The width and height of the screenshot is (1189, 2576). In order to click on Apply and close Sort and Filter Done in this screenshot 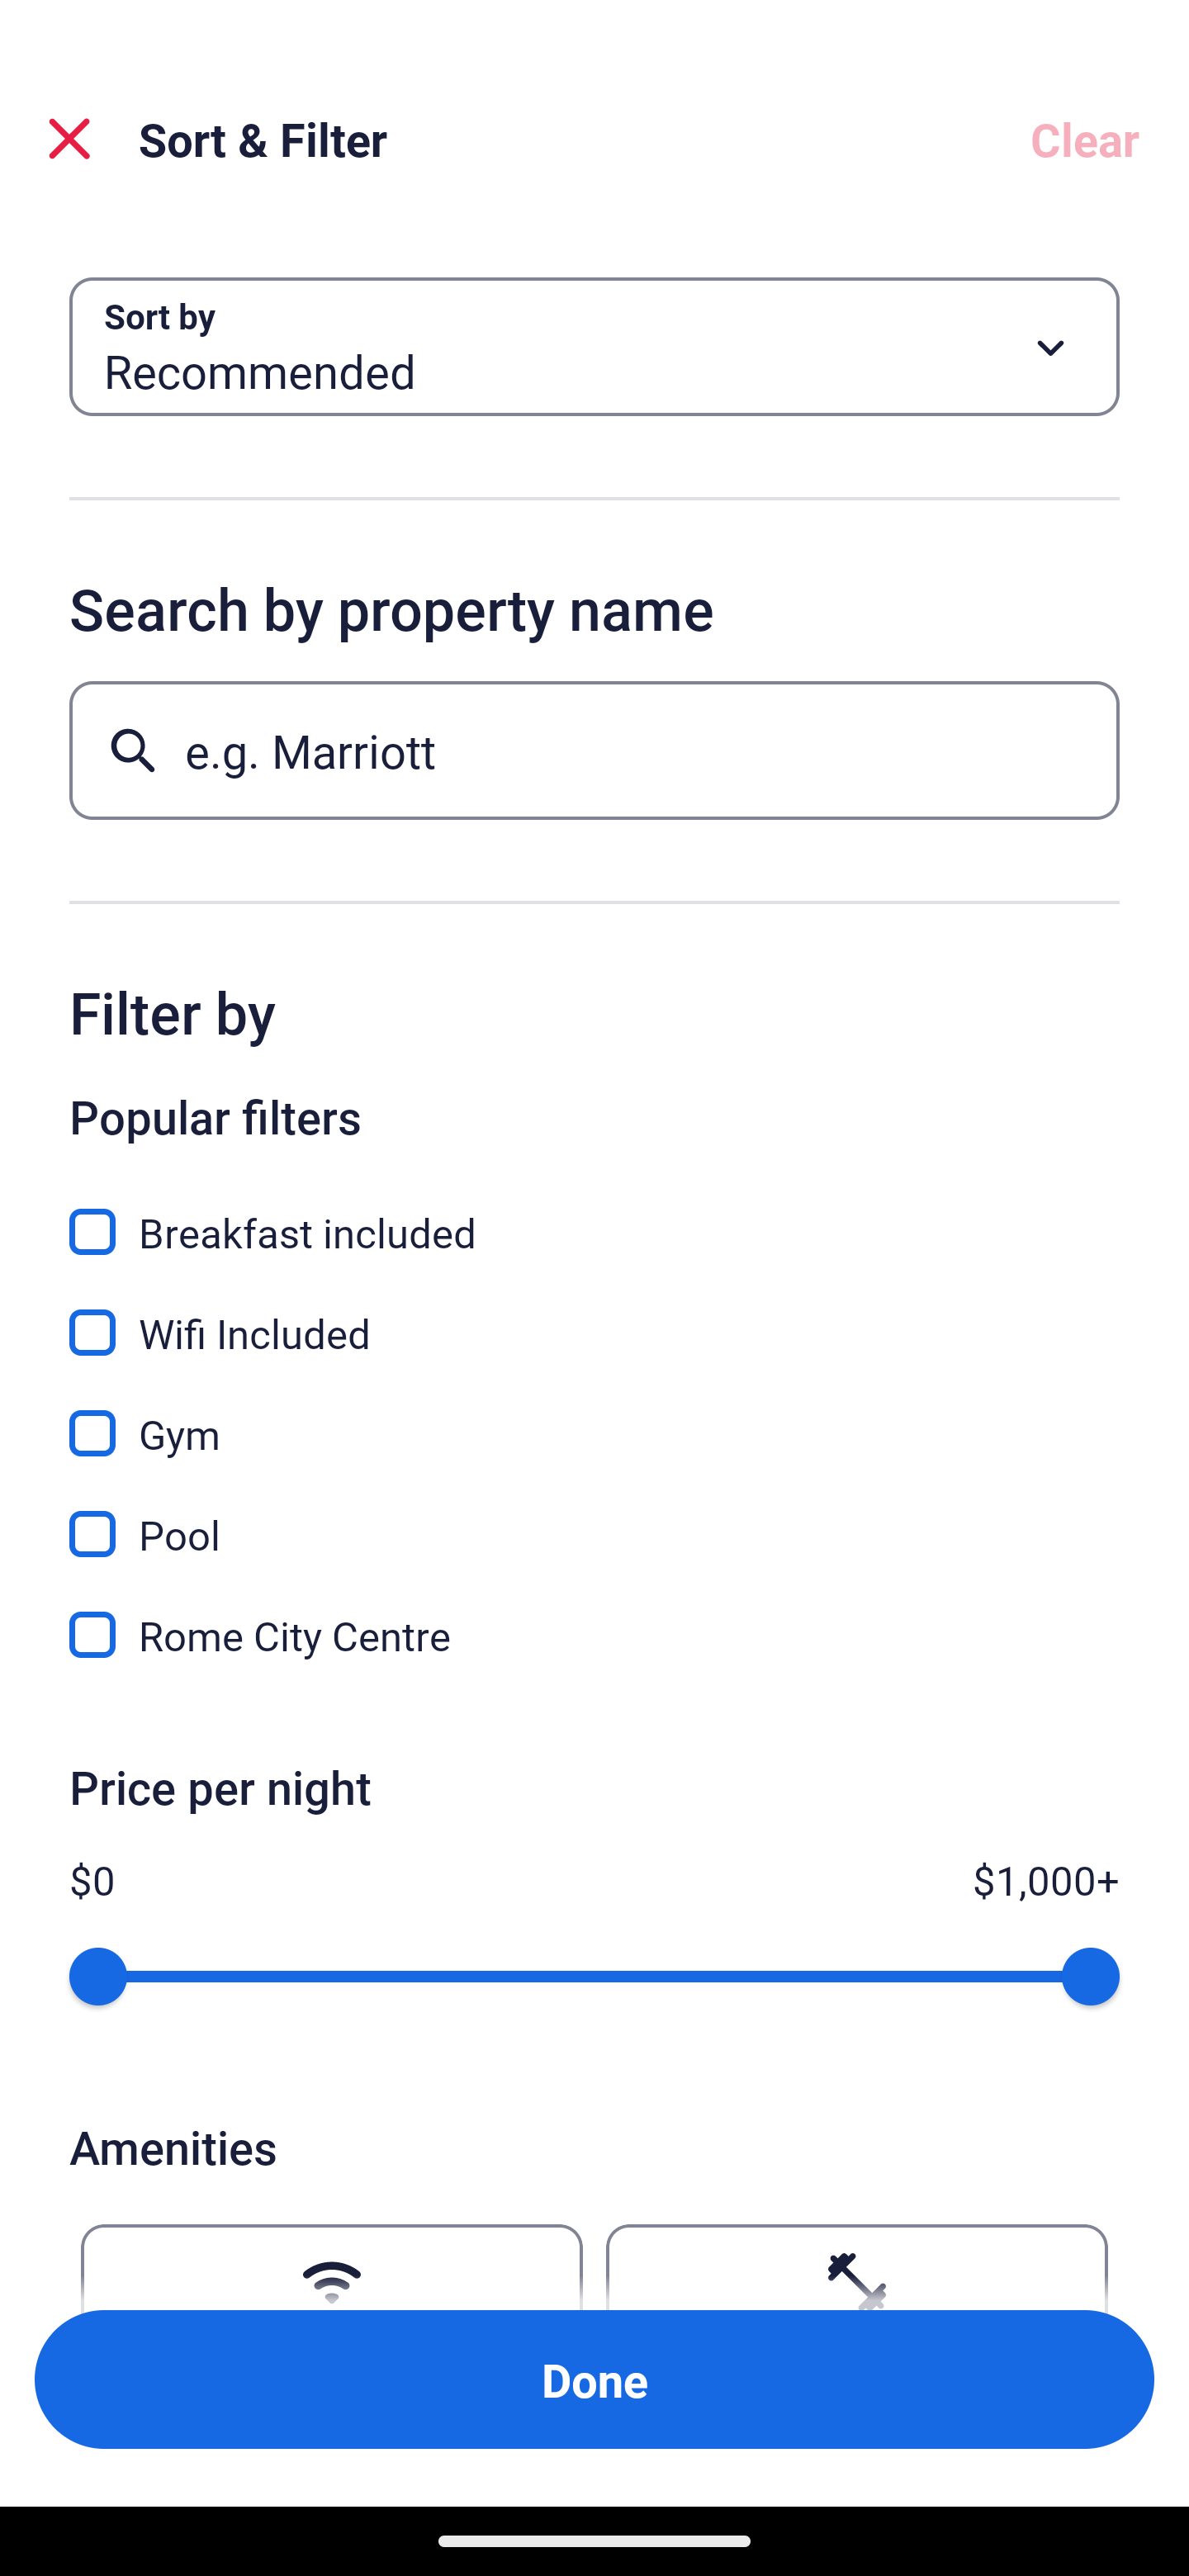, I will do `click(594, 2379)`.